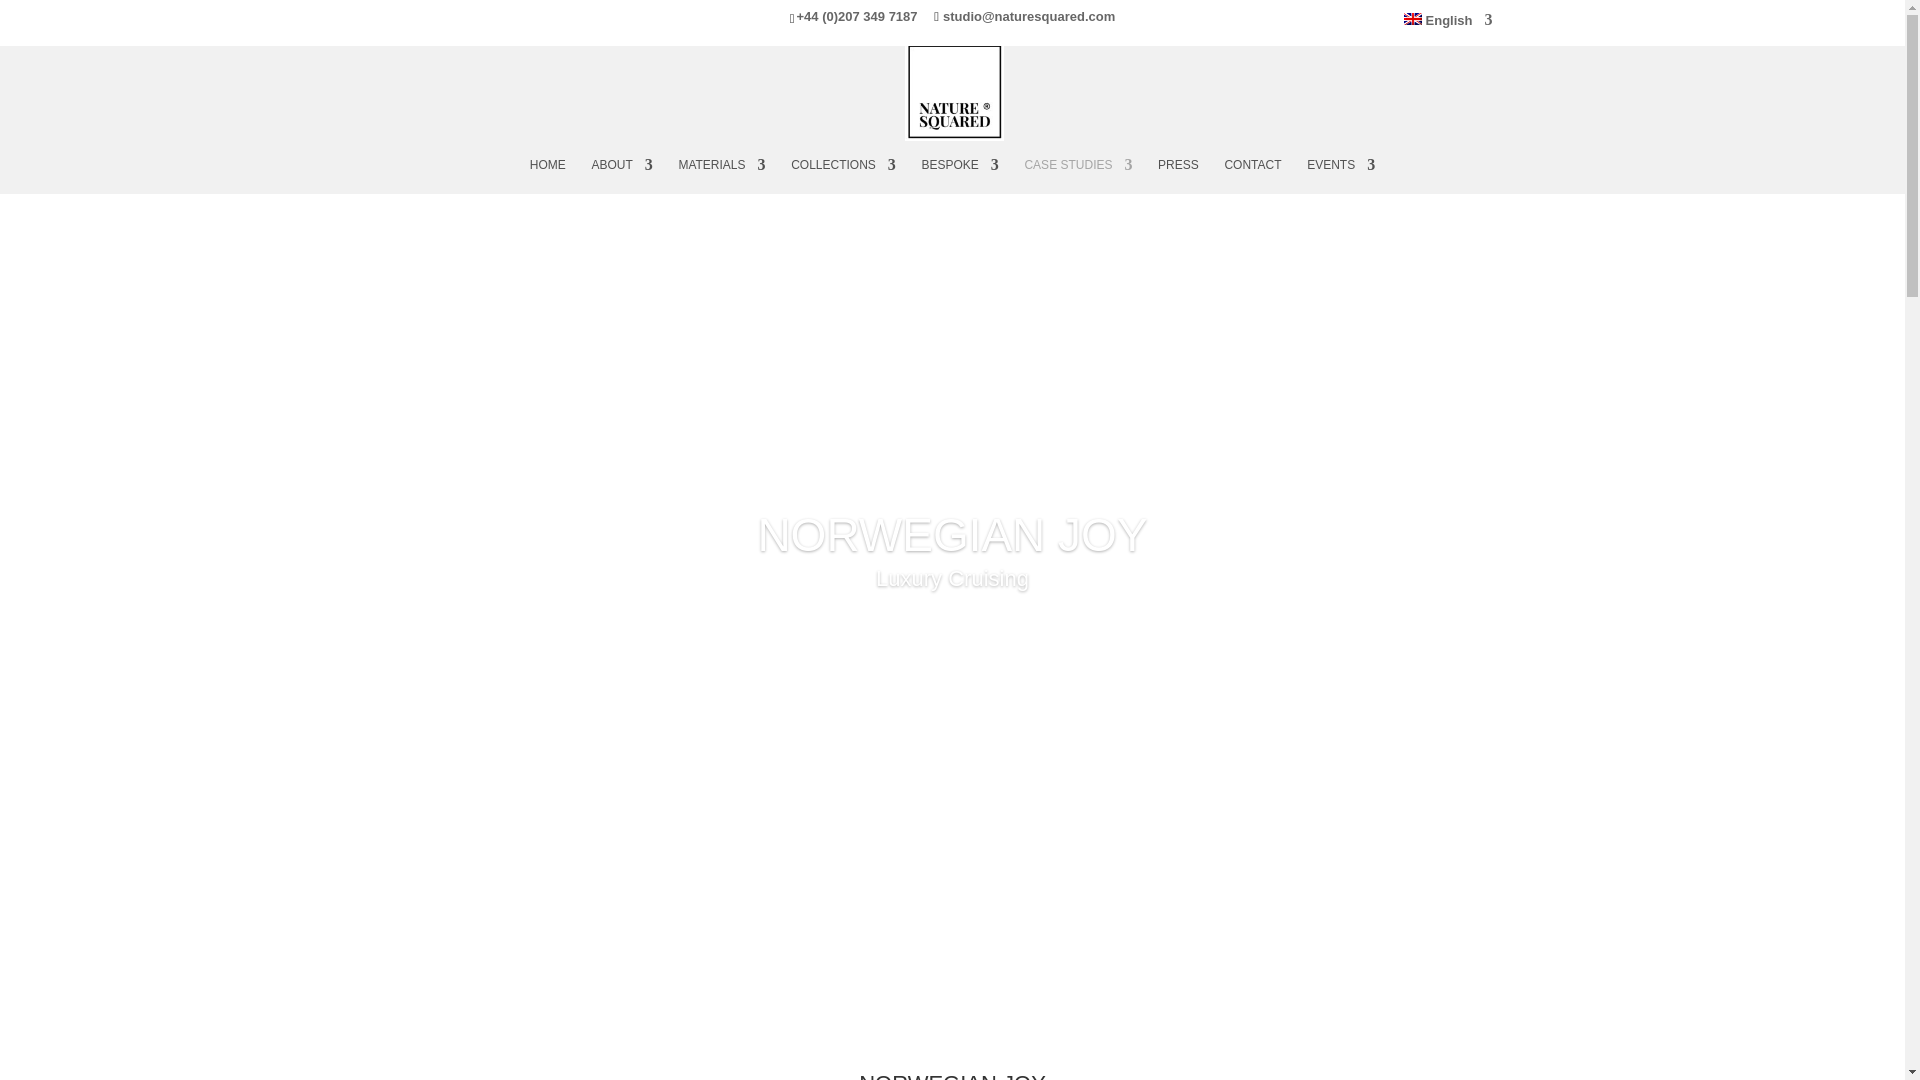 Image resolution: width=1920 pixels, height=1080 pixels. I want to click on BESPOKE, so click(960, 176).